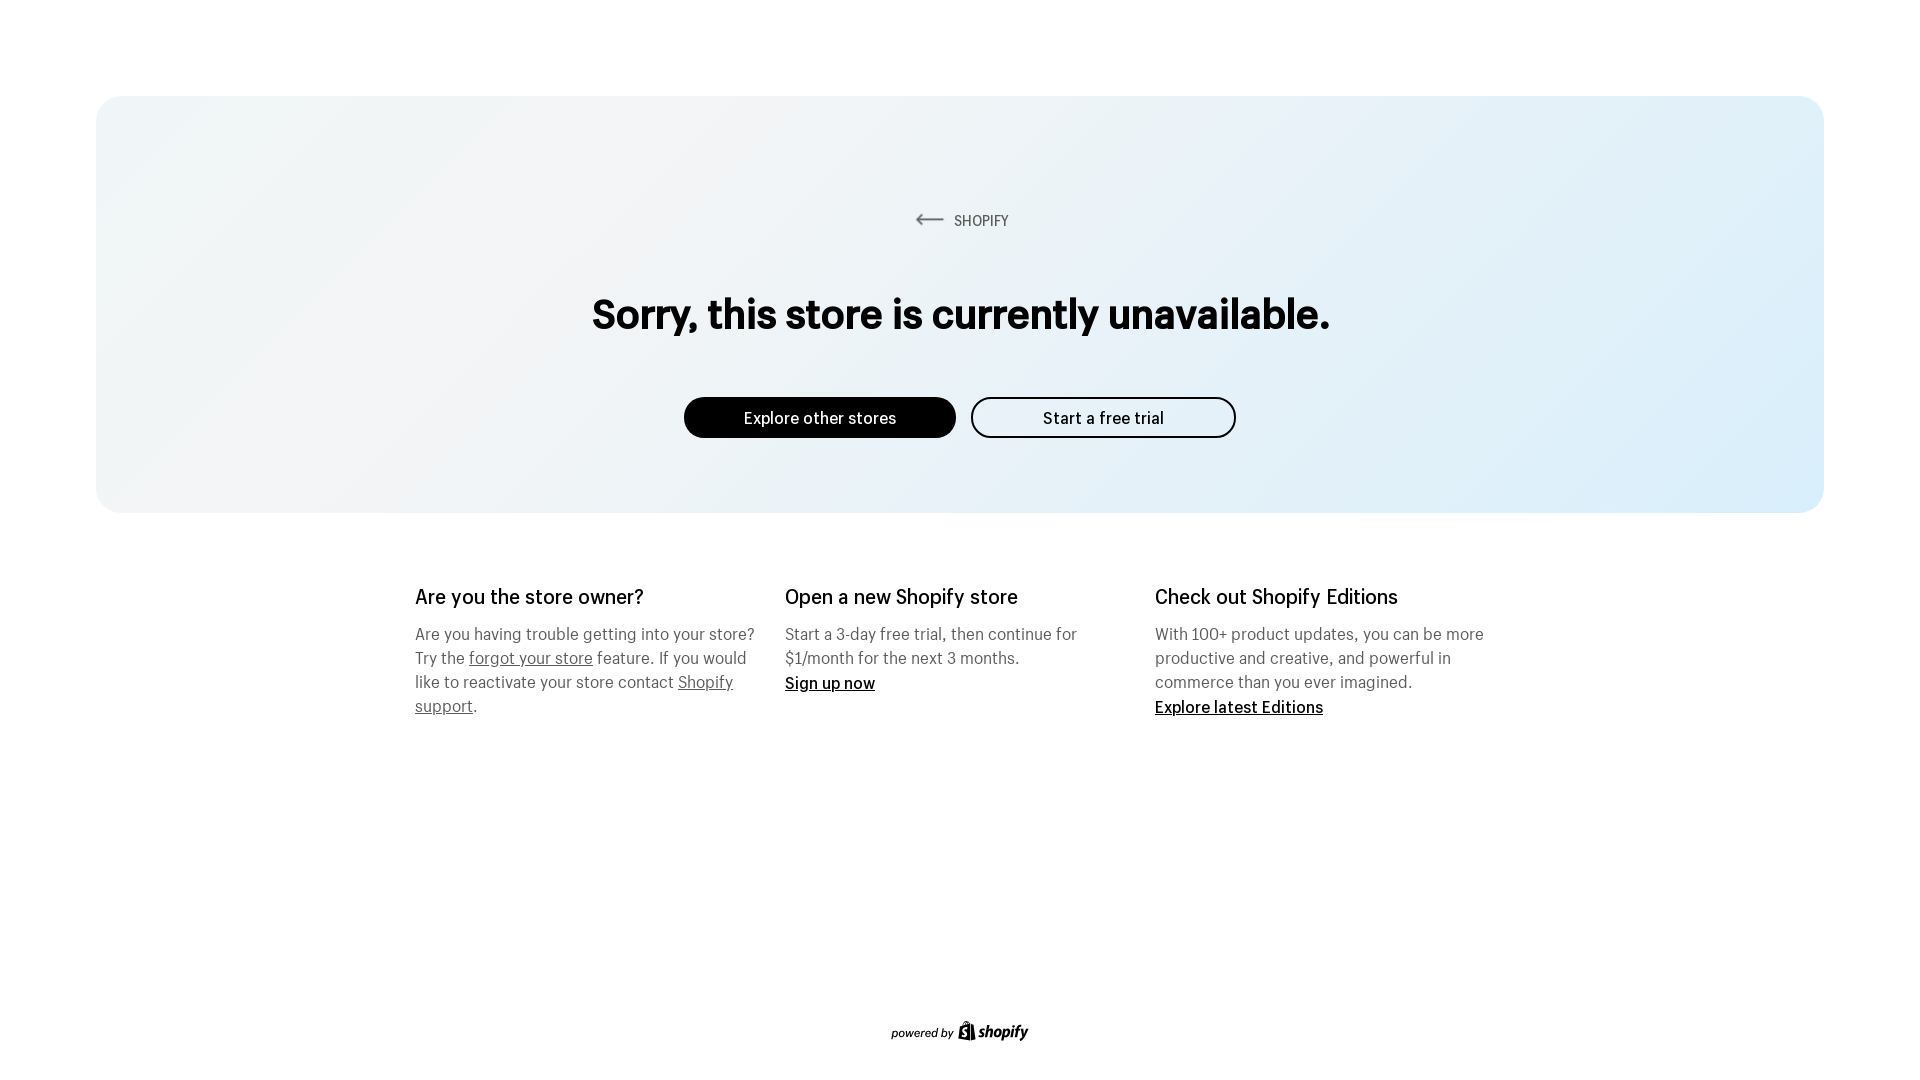 The width and height of the screenshot is (1920, 1080). What do you see at coordinates (820, 418) in the screenshot?
I see `Explore other stores` at bounding box center [820, 418].